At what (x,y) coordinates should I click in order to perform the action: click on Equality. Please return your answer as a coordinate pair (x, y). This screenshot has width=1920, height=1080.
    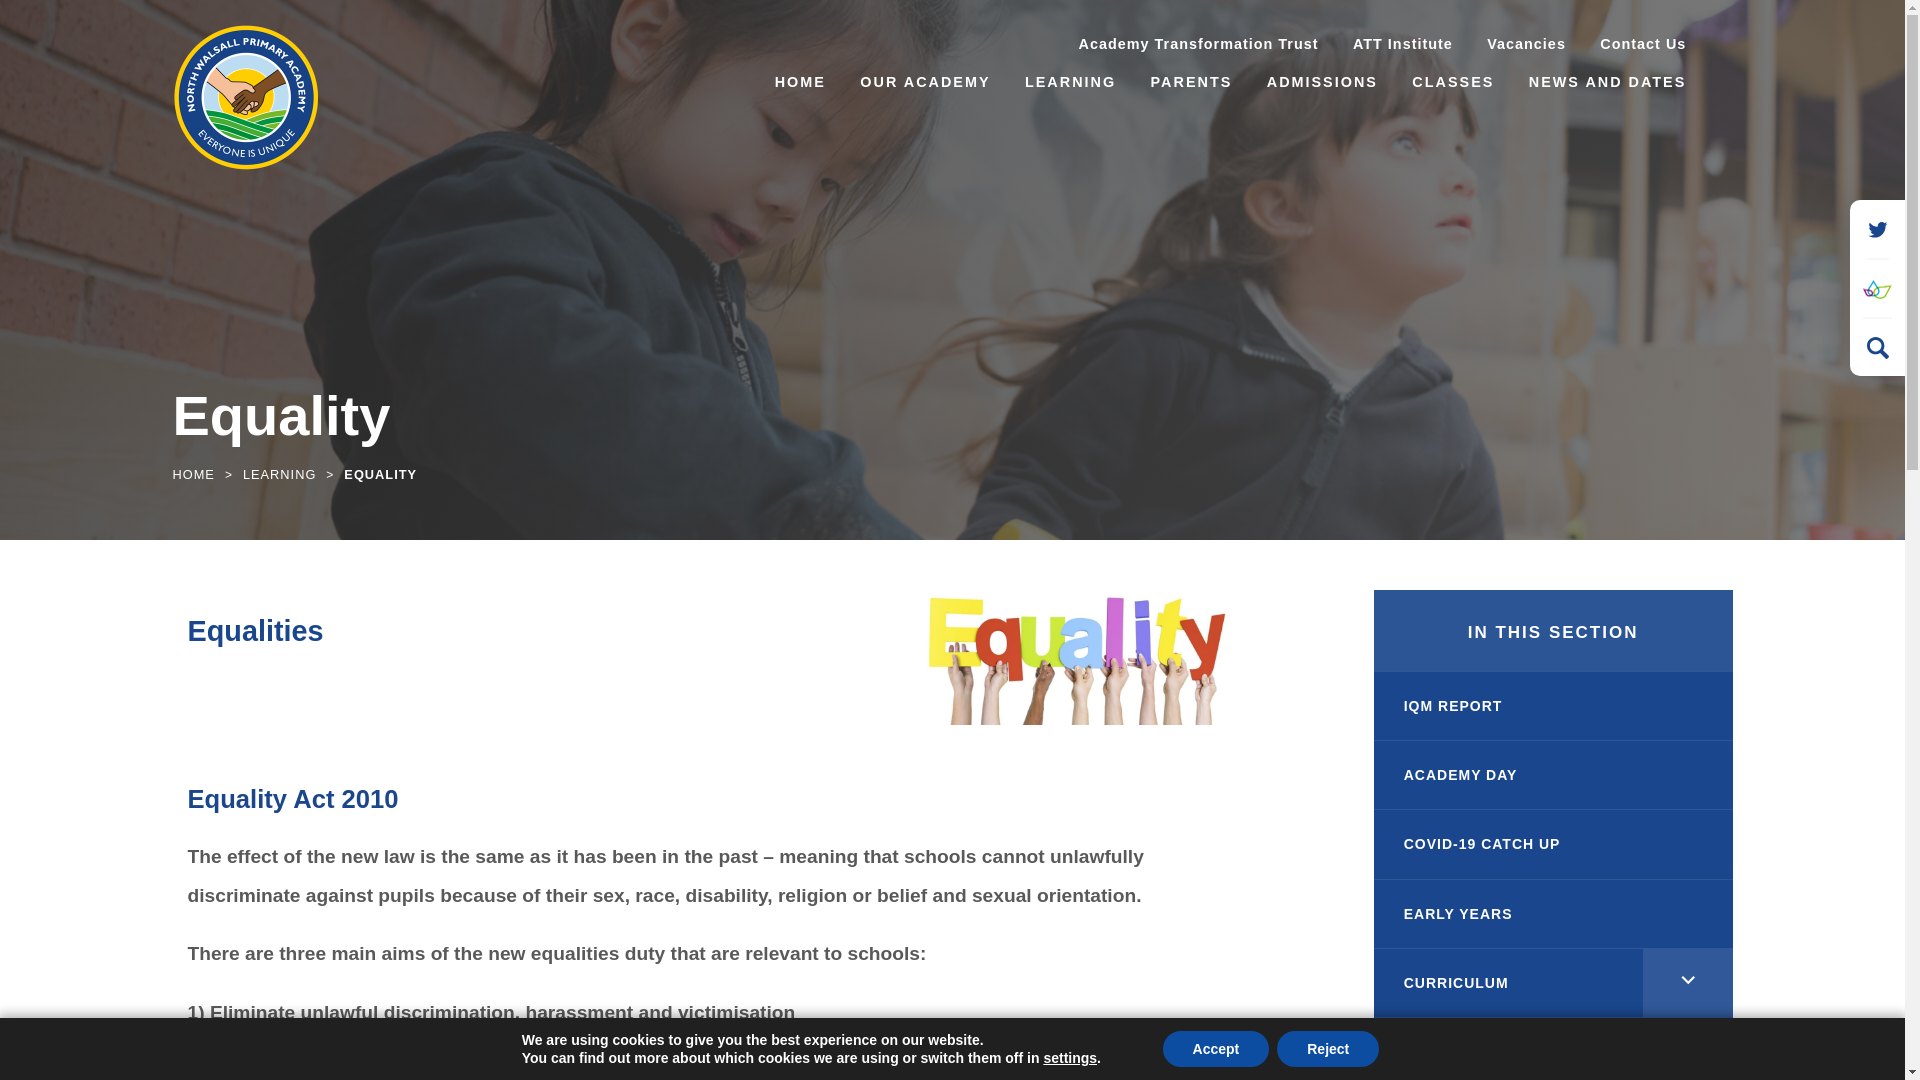
    Looking at the image, I should click on (1082, 656).